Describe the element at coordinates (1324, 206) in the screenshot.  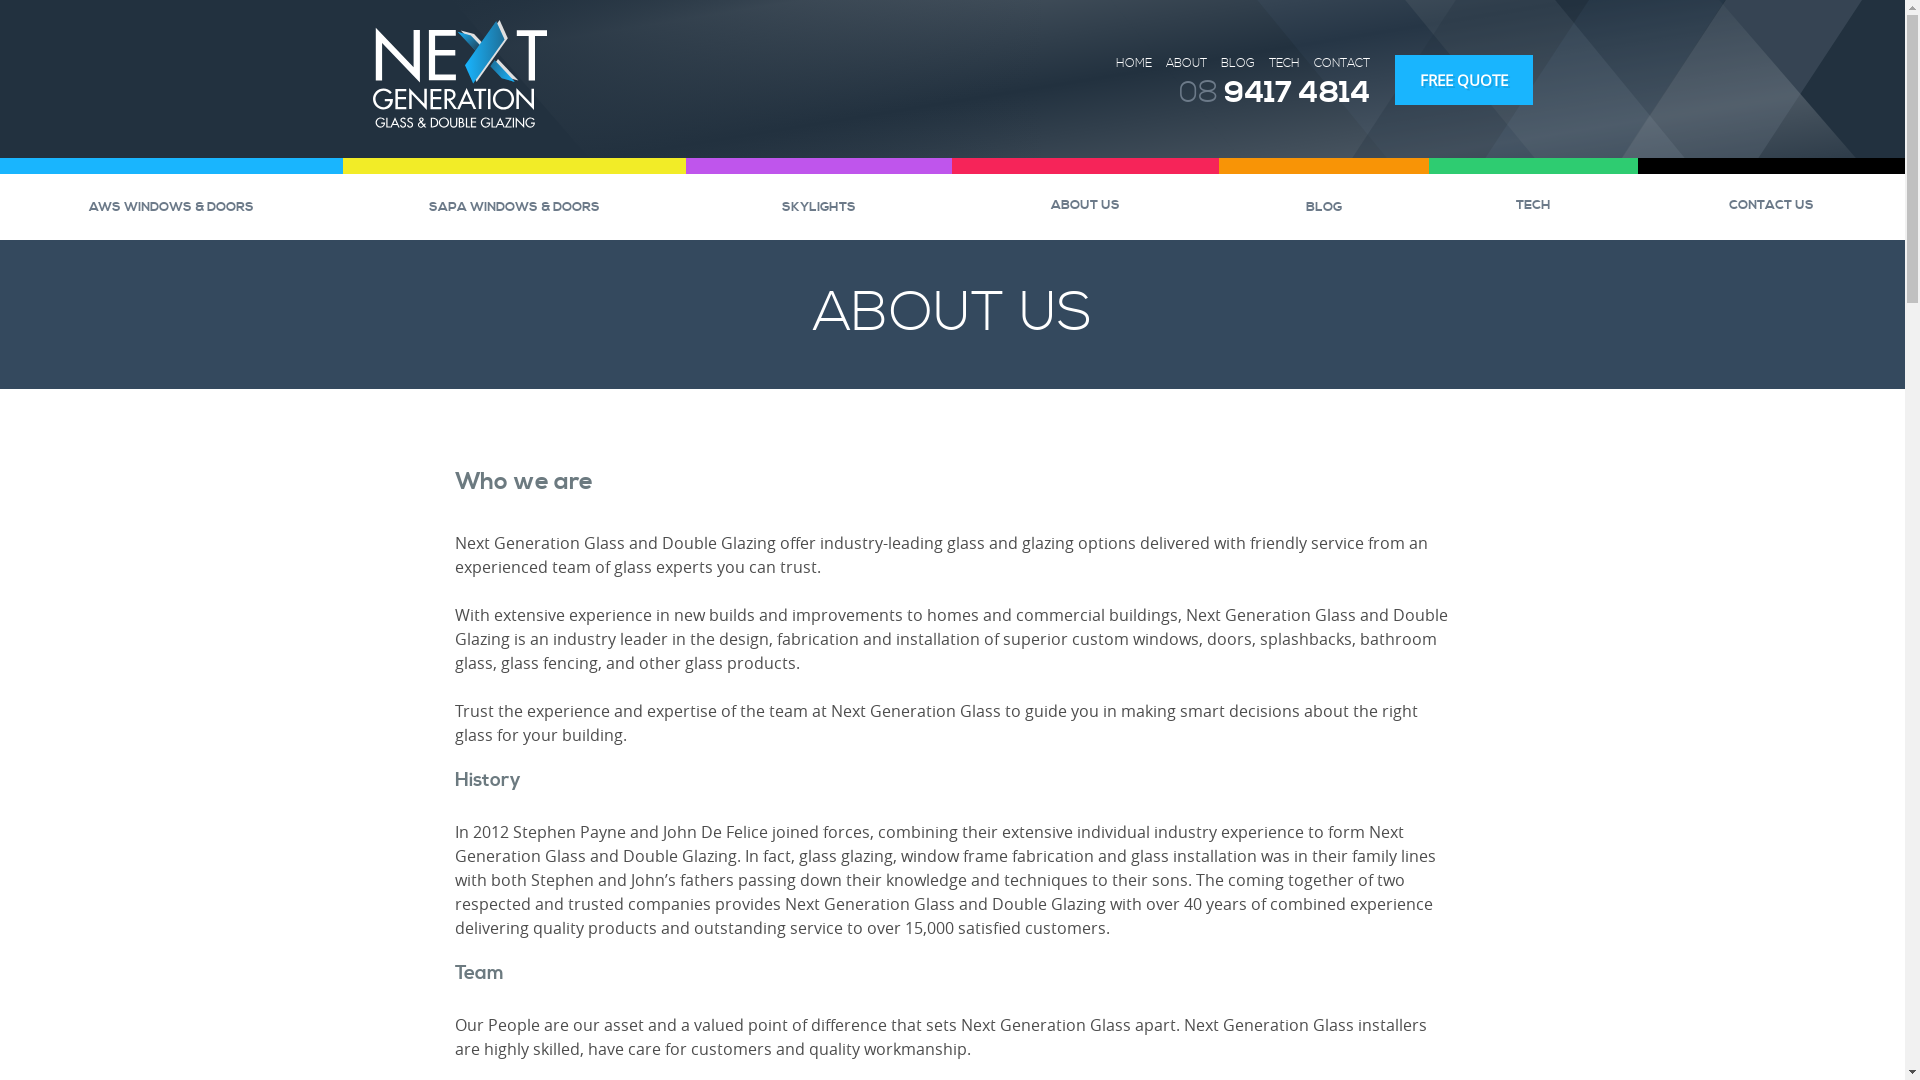
I see `BLOG` at that location.